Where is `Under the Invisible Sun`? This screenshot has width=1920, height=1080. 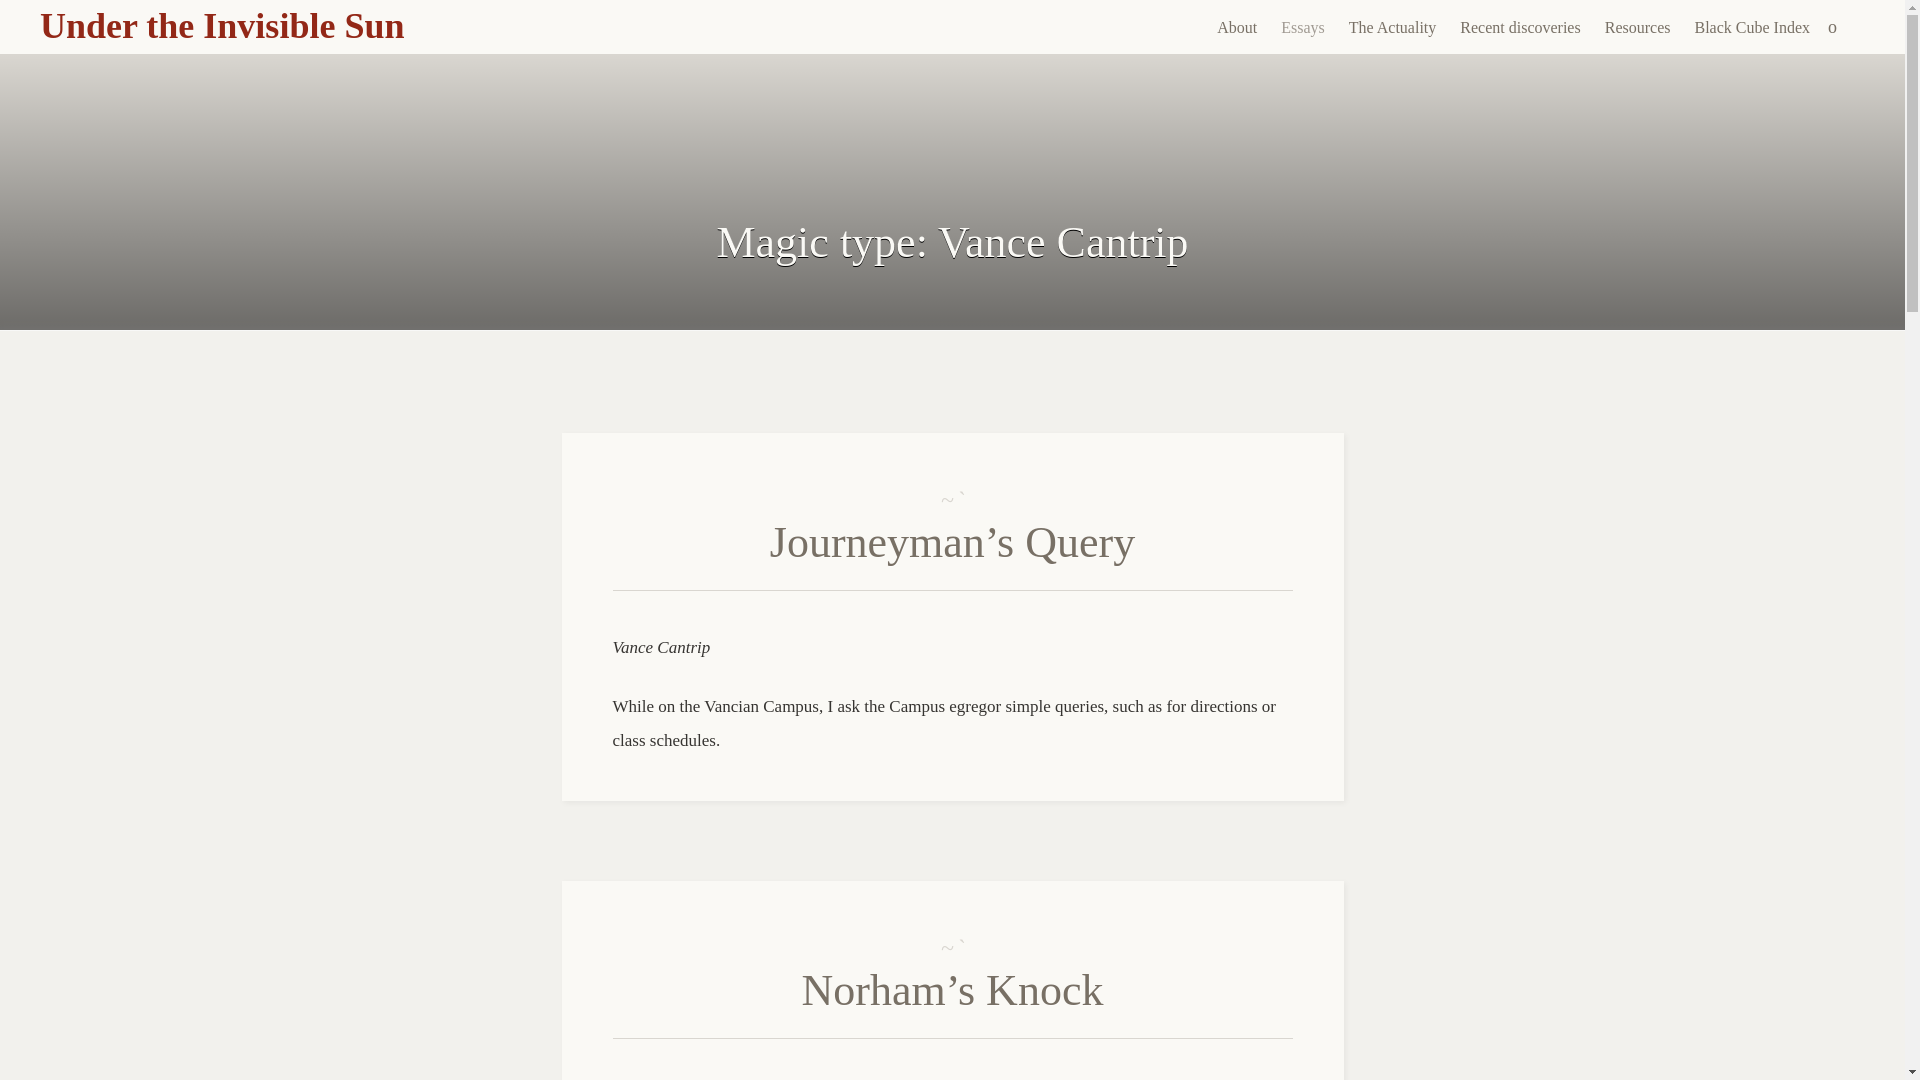 Under the Invisible Sun is located at coordinates (222, 26).